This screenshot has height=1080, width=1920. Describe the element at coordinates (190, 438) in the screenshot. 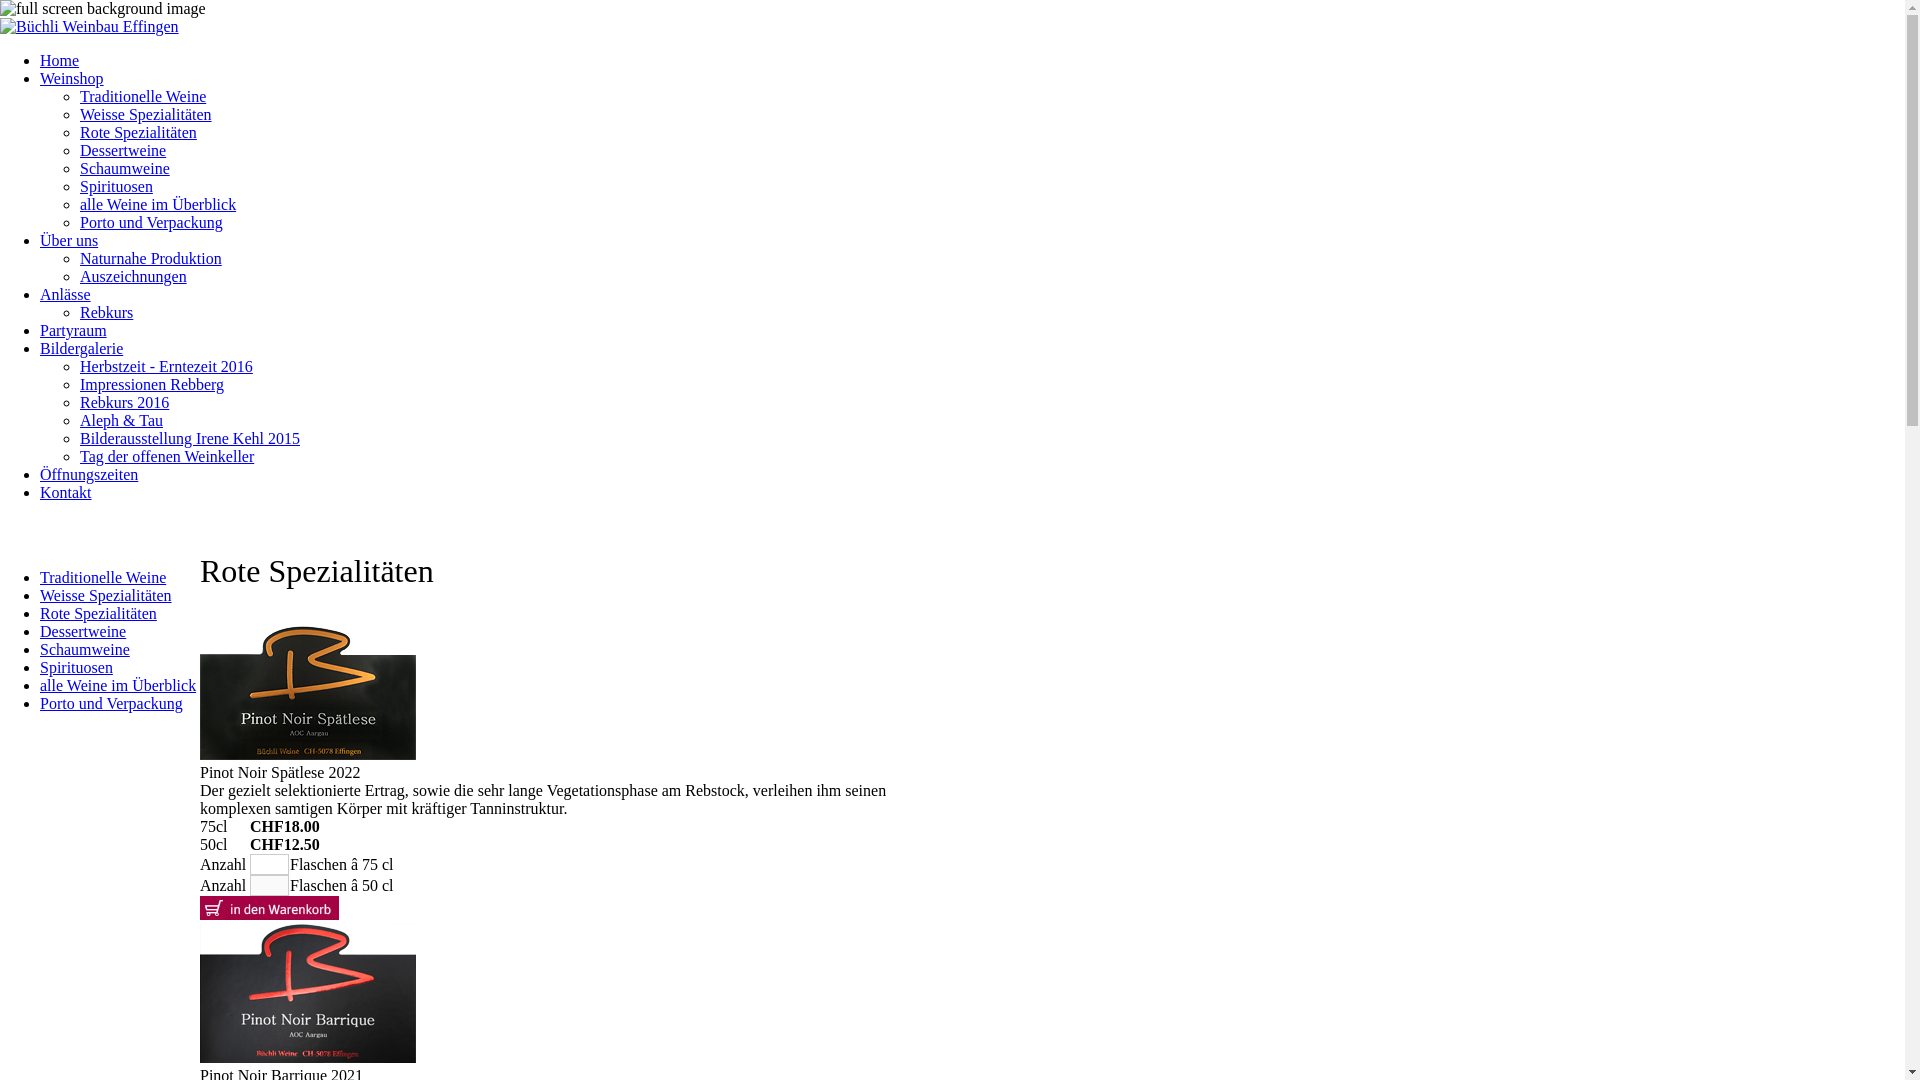

I see `Bilderausstellung Irene Kehl 2015` at that location.